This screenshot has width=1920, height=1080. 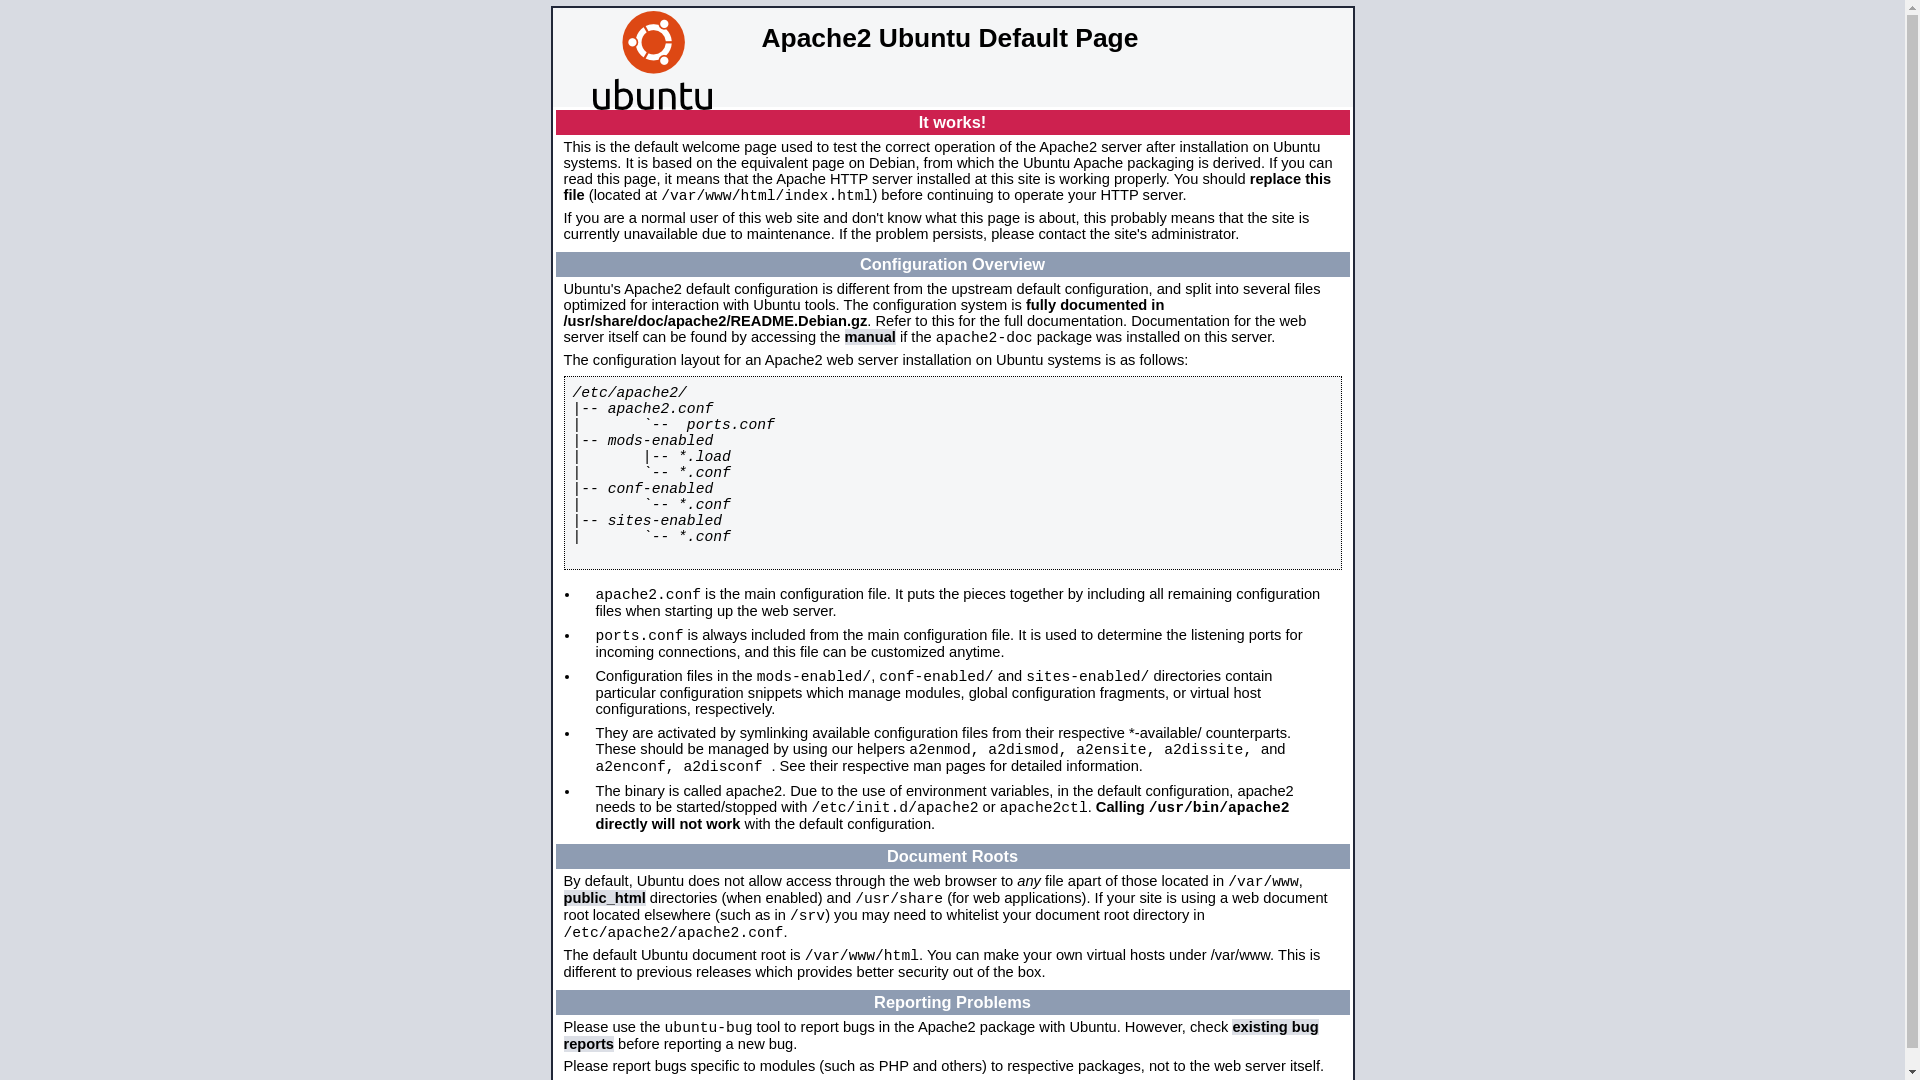 I want to click on public_html, so click(x=605, y=898).